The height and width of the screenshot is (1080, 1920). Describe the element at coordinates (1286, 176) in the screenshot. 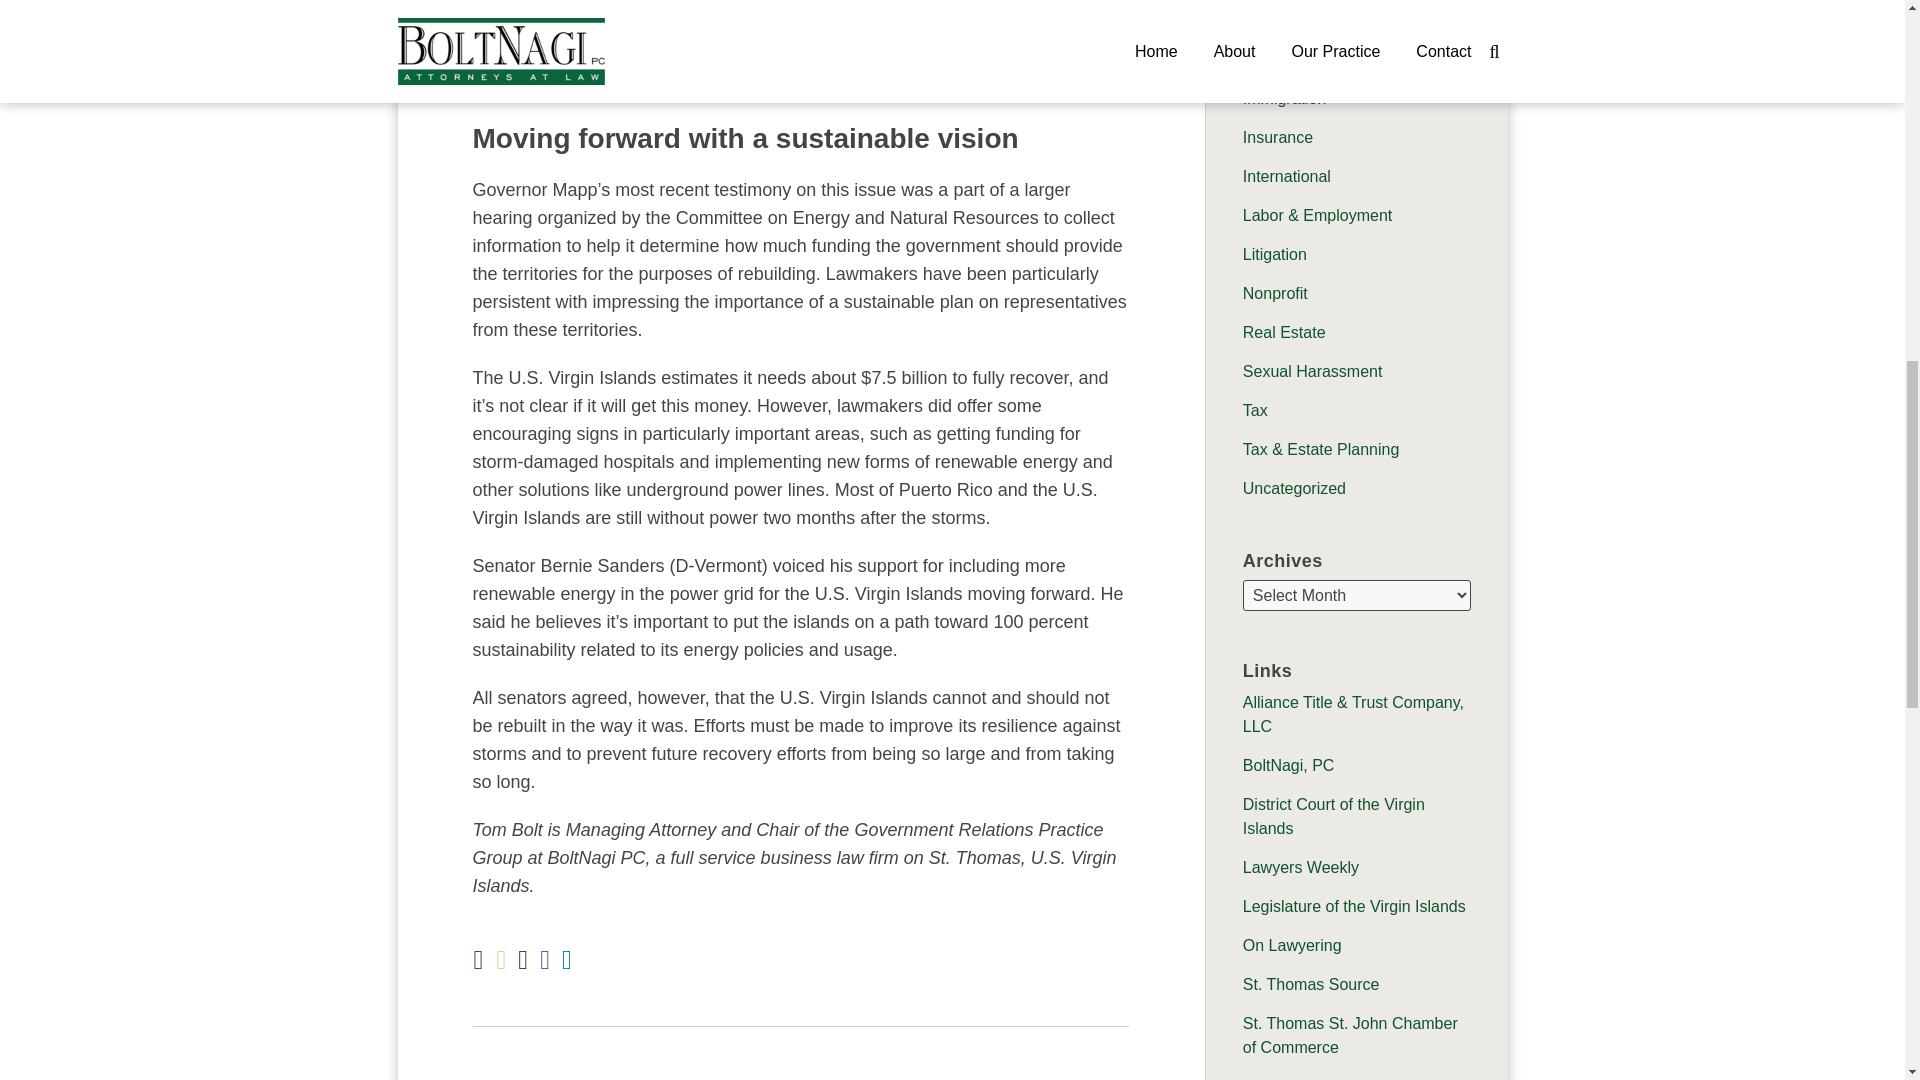

I see `International` at that location.